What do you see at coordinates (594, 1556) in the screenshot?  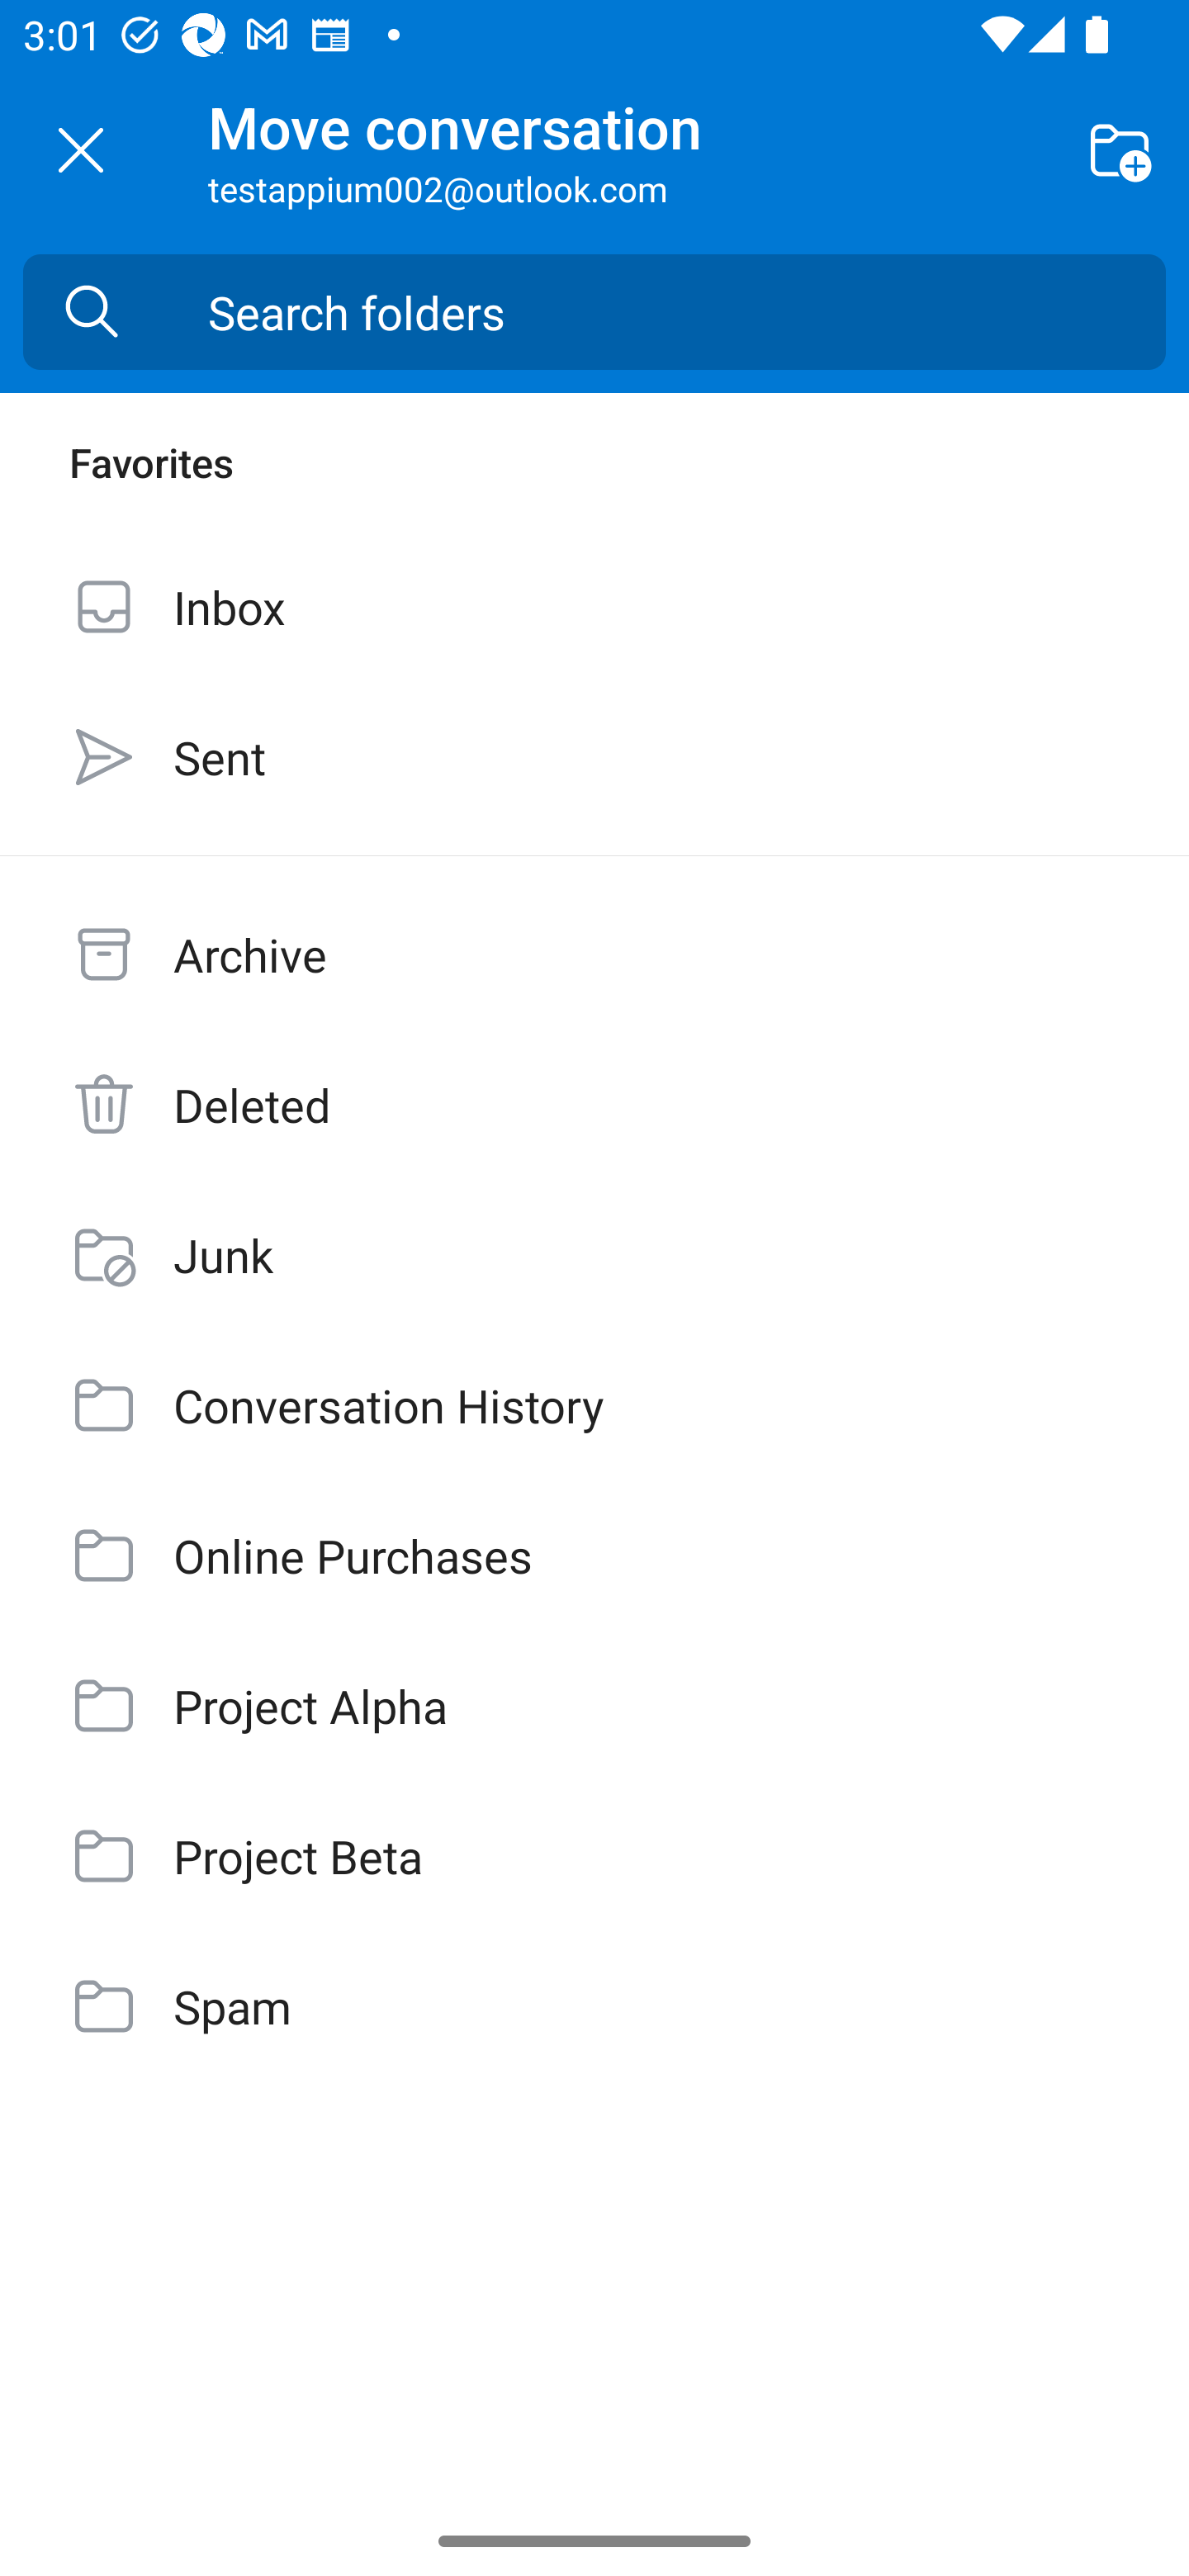 I see `Online Purchases` at bounding box center [594, 1556].